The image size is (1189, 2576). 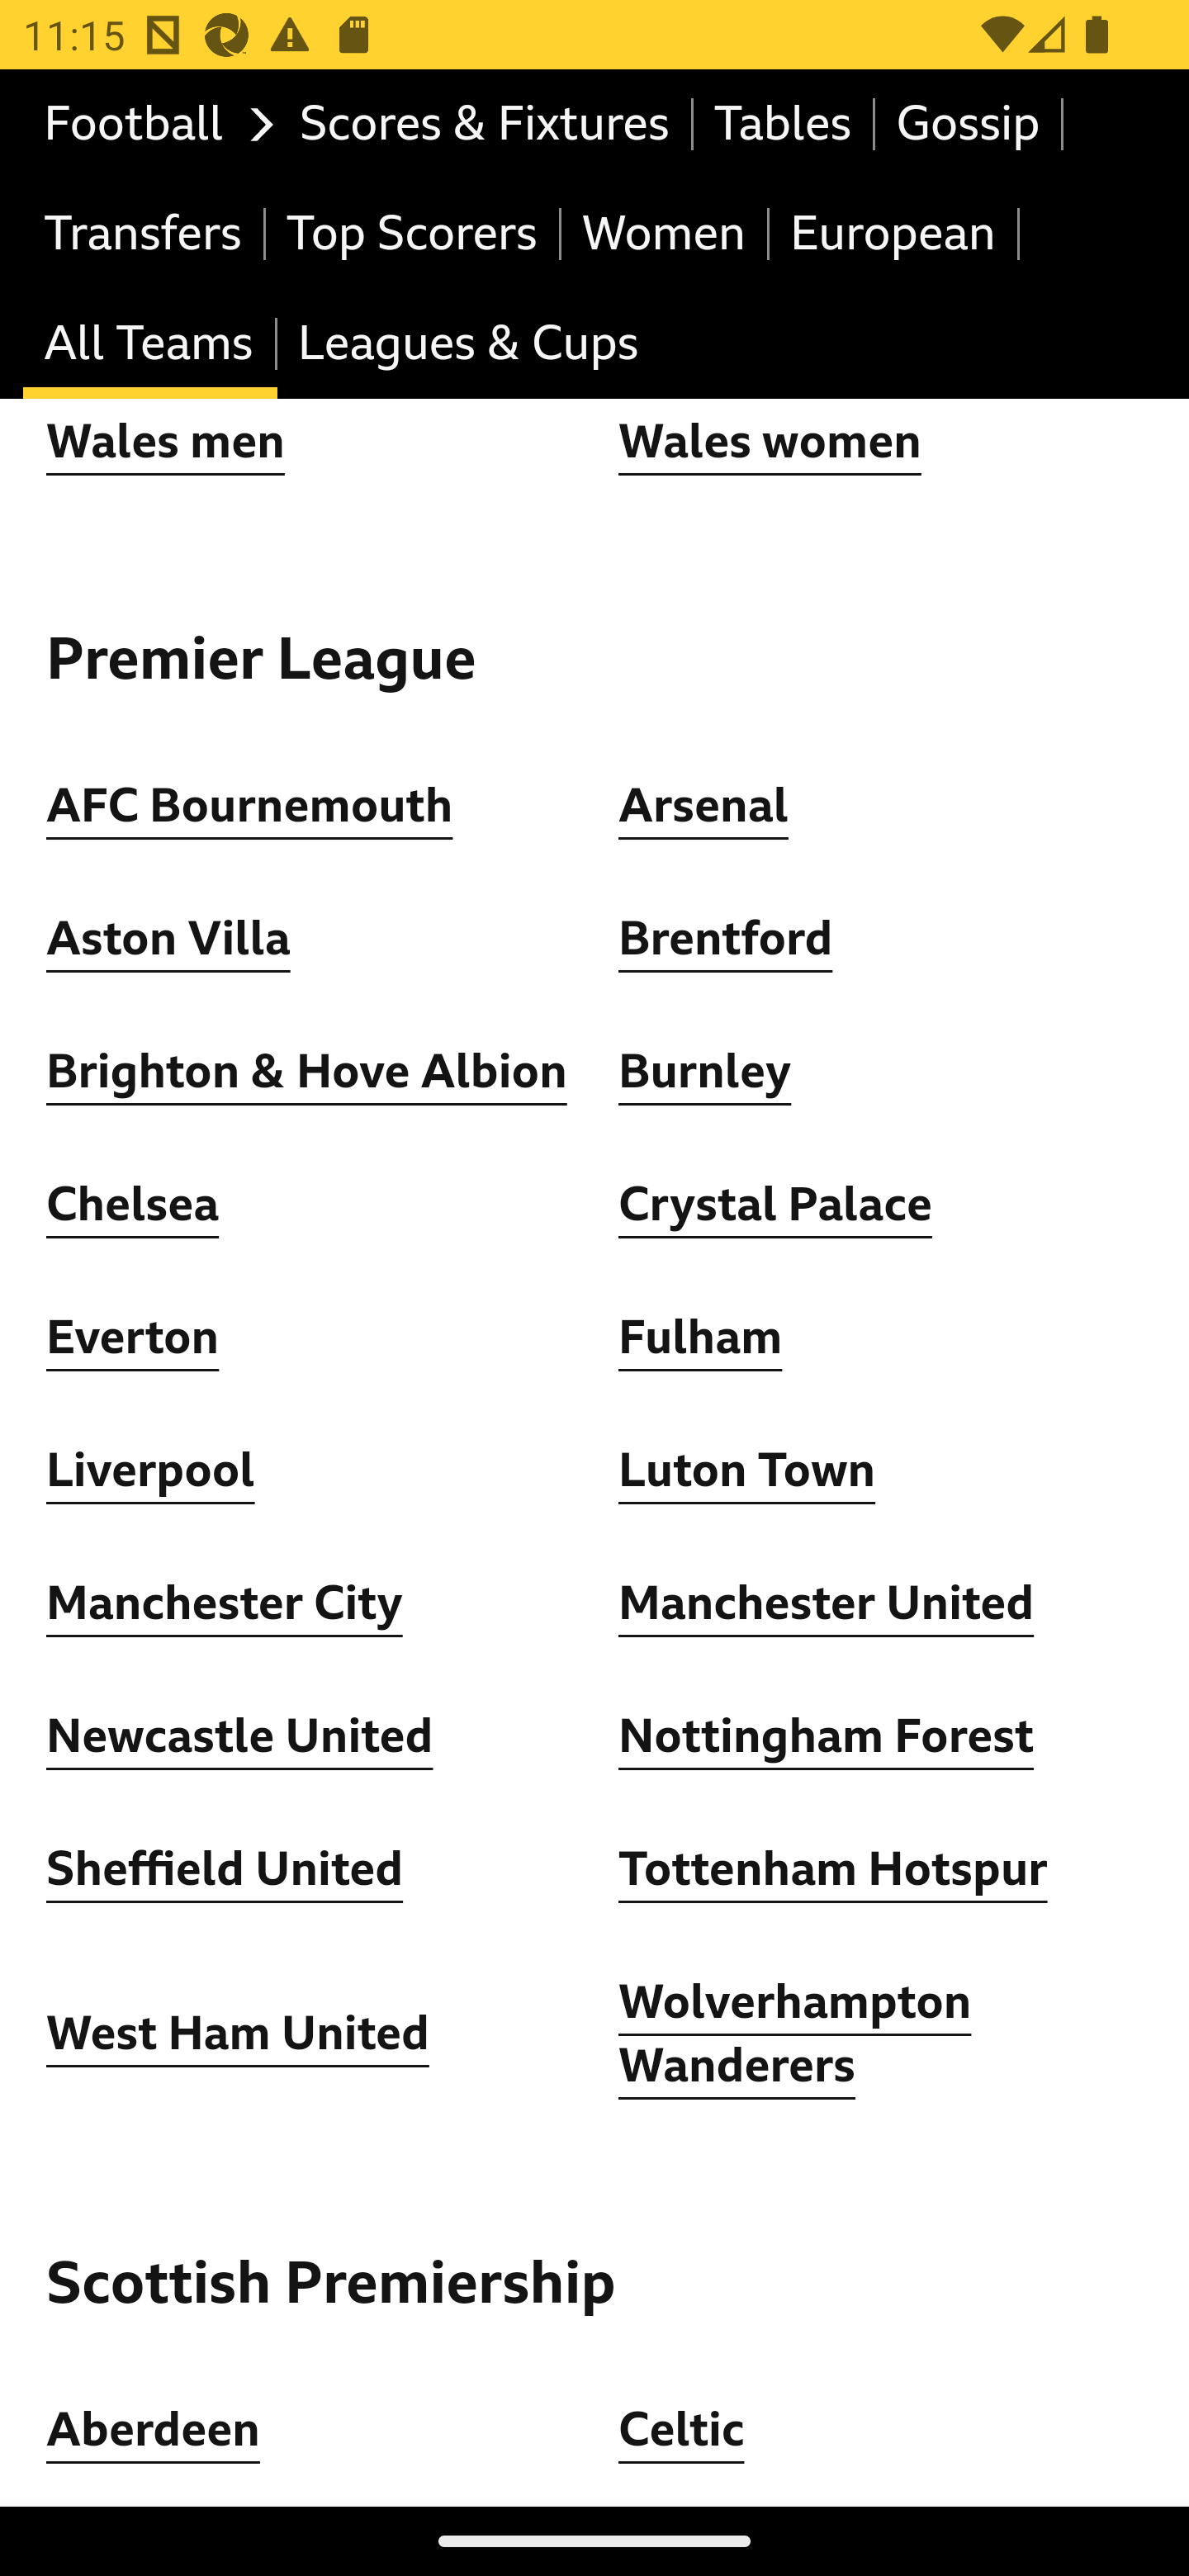 What do you see at coordinates (775, 1204) in the screenshot?
I see `Crystal Palace` at bounding box center [775, 1204].